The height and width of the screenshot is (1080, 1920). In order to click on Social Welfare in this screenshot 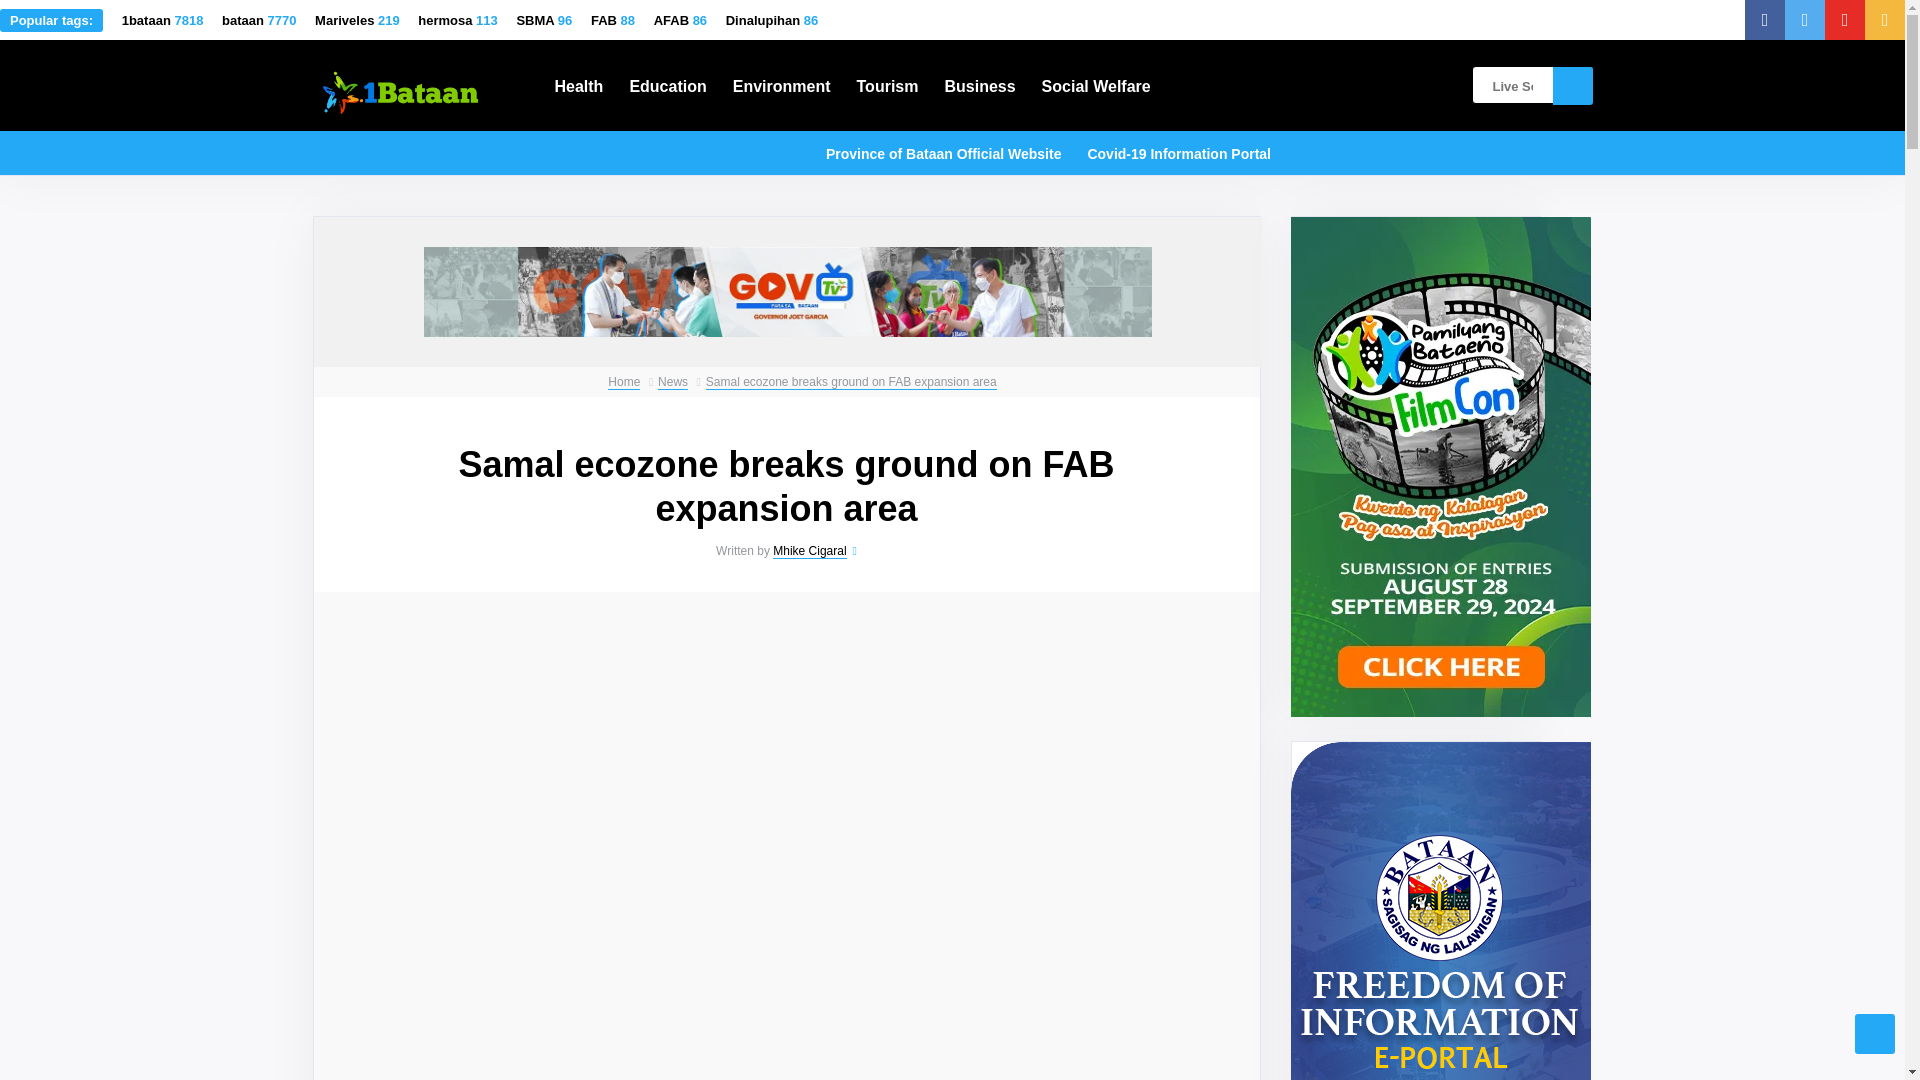, I will do `click(1096, 84)`.